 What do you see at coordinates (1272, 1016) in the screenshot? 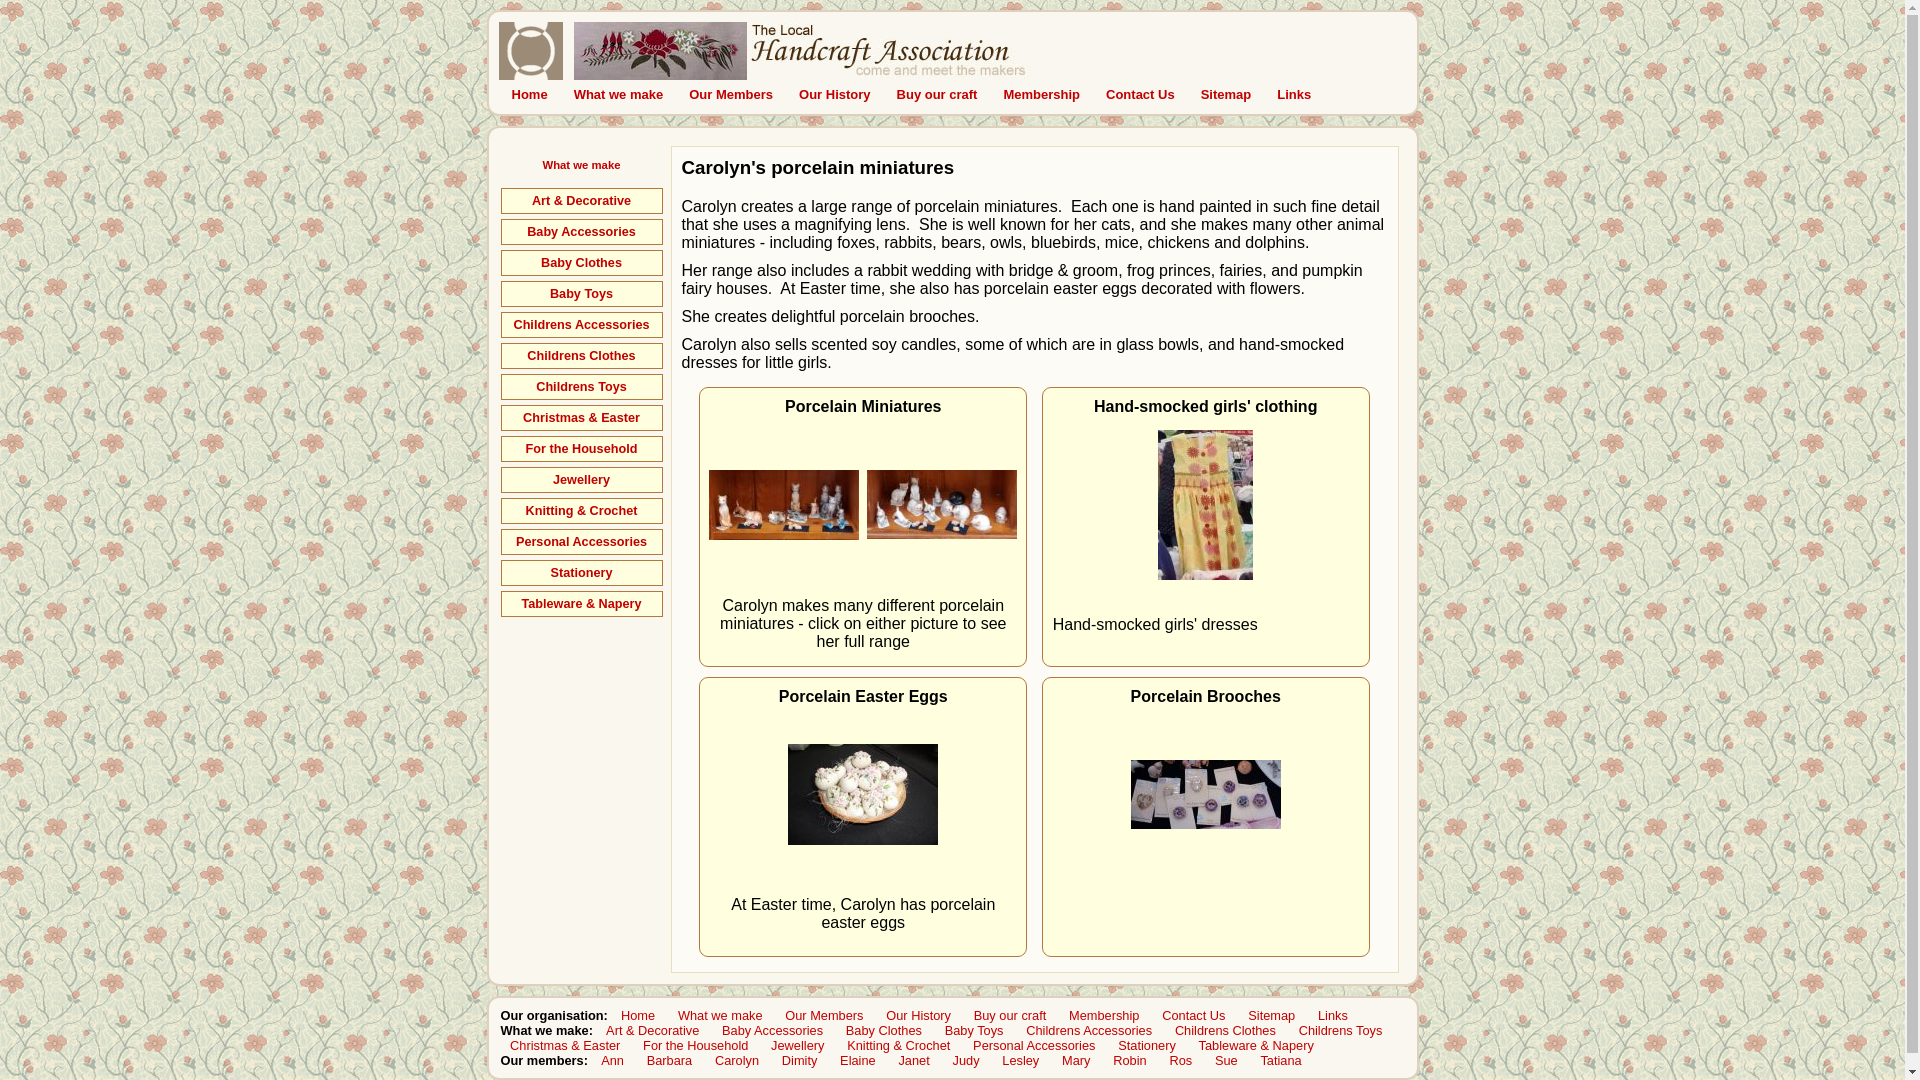
I see `Sitemap` at bounding box center [1272, 1016].